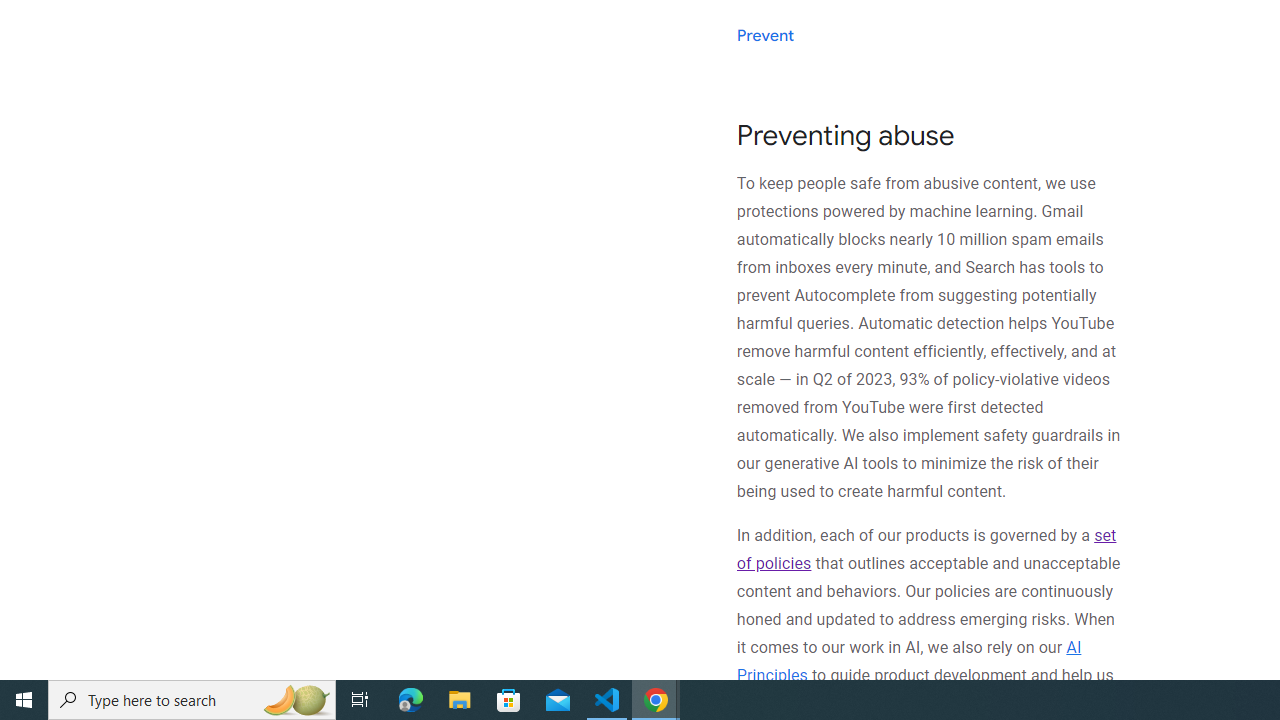 Image resolution: width=1280 pixels, height=720 pixels. What do you see at coordinates (192, 700) in the screenshot?
I see `Type here to search` at bounding box center [192, 700].